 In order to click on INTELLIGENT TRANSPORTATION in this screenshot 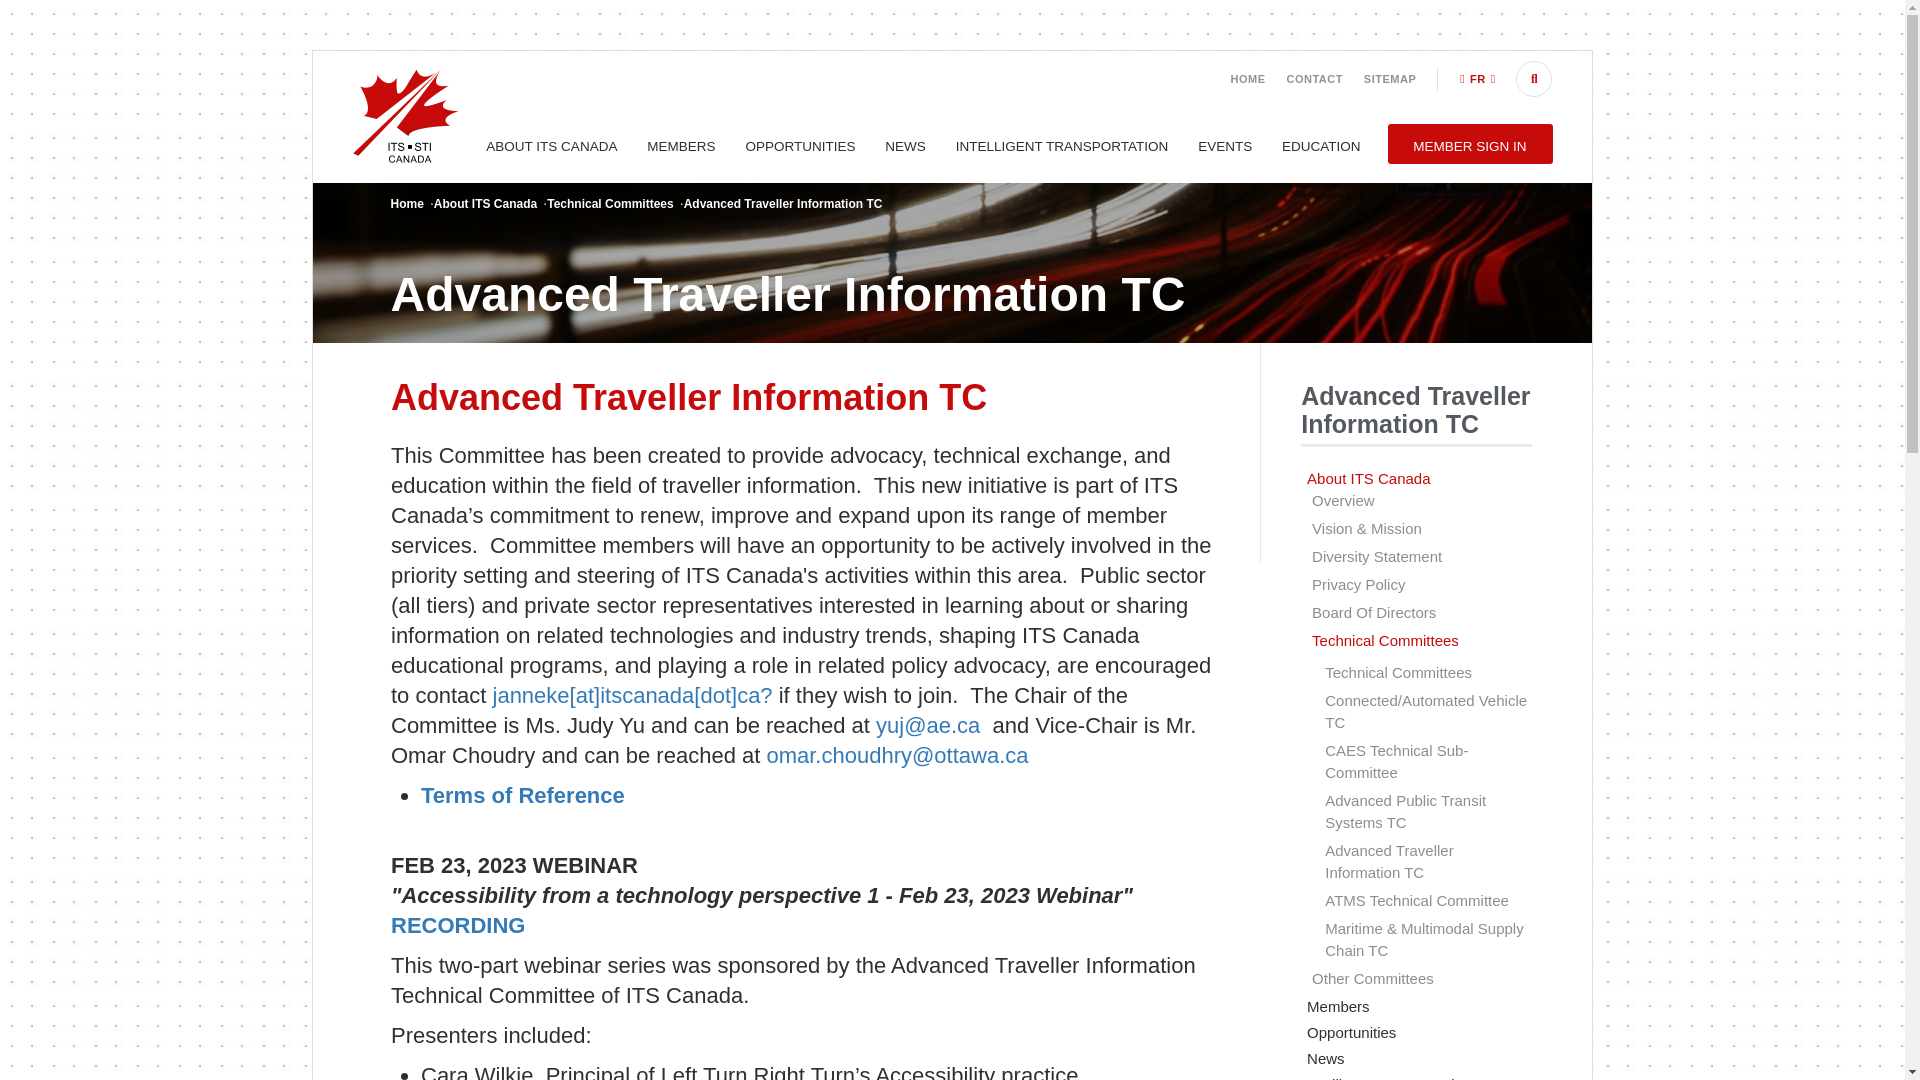, I will do `click(1062, 146)`.